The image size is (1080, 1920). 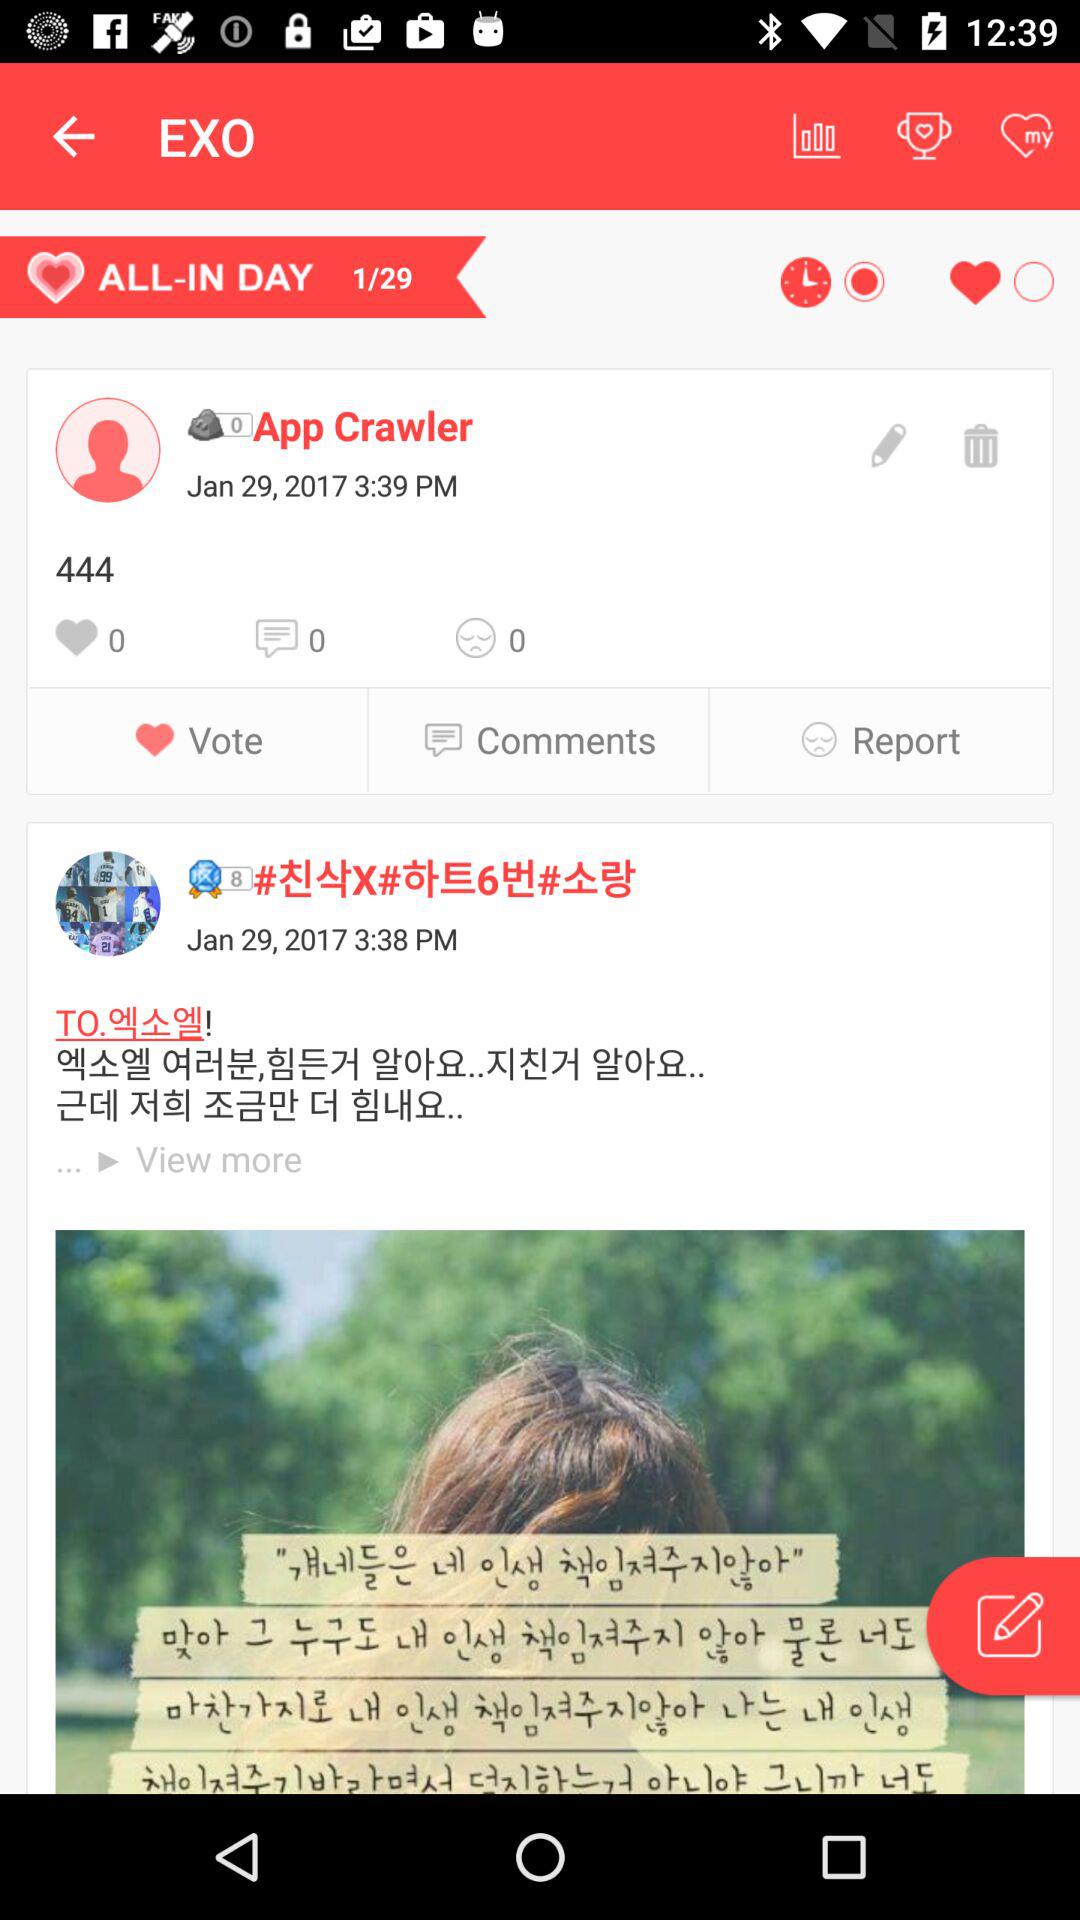 What do you see at coordinates (162, 738) in the screenshot?
I see `select the heart symbol which is in pink color beside vote` at bounding box center [162, 738].